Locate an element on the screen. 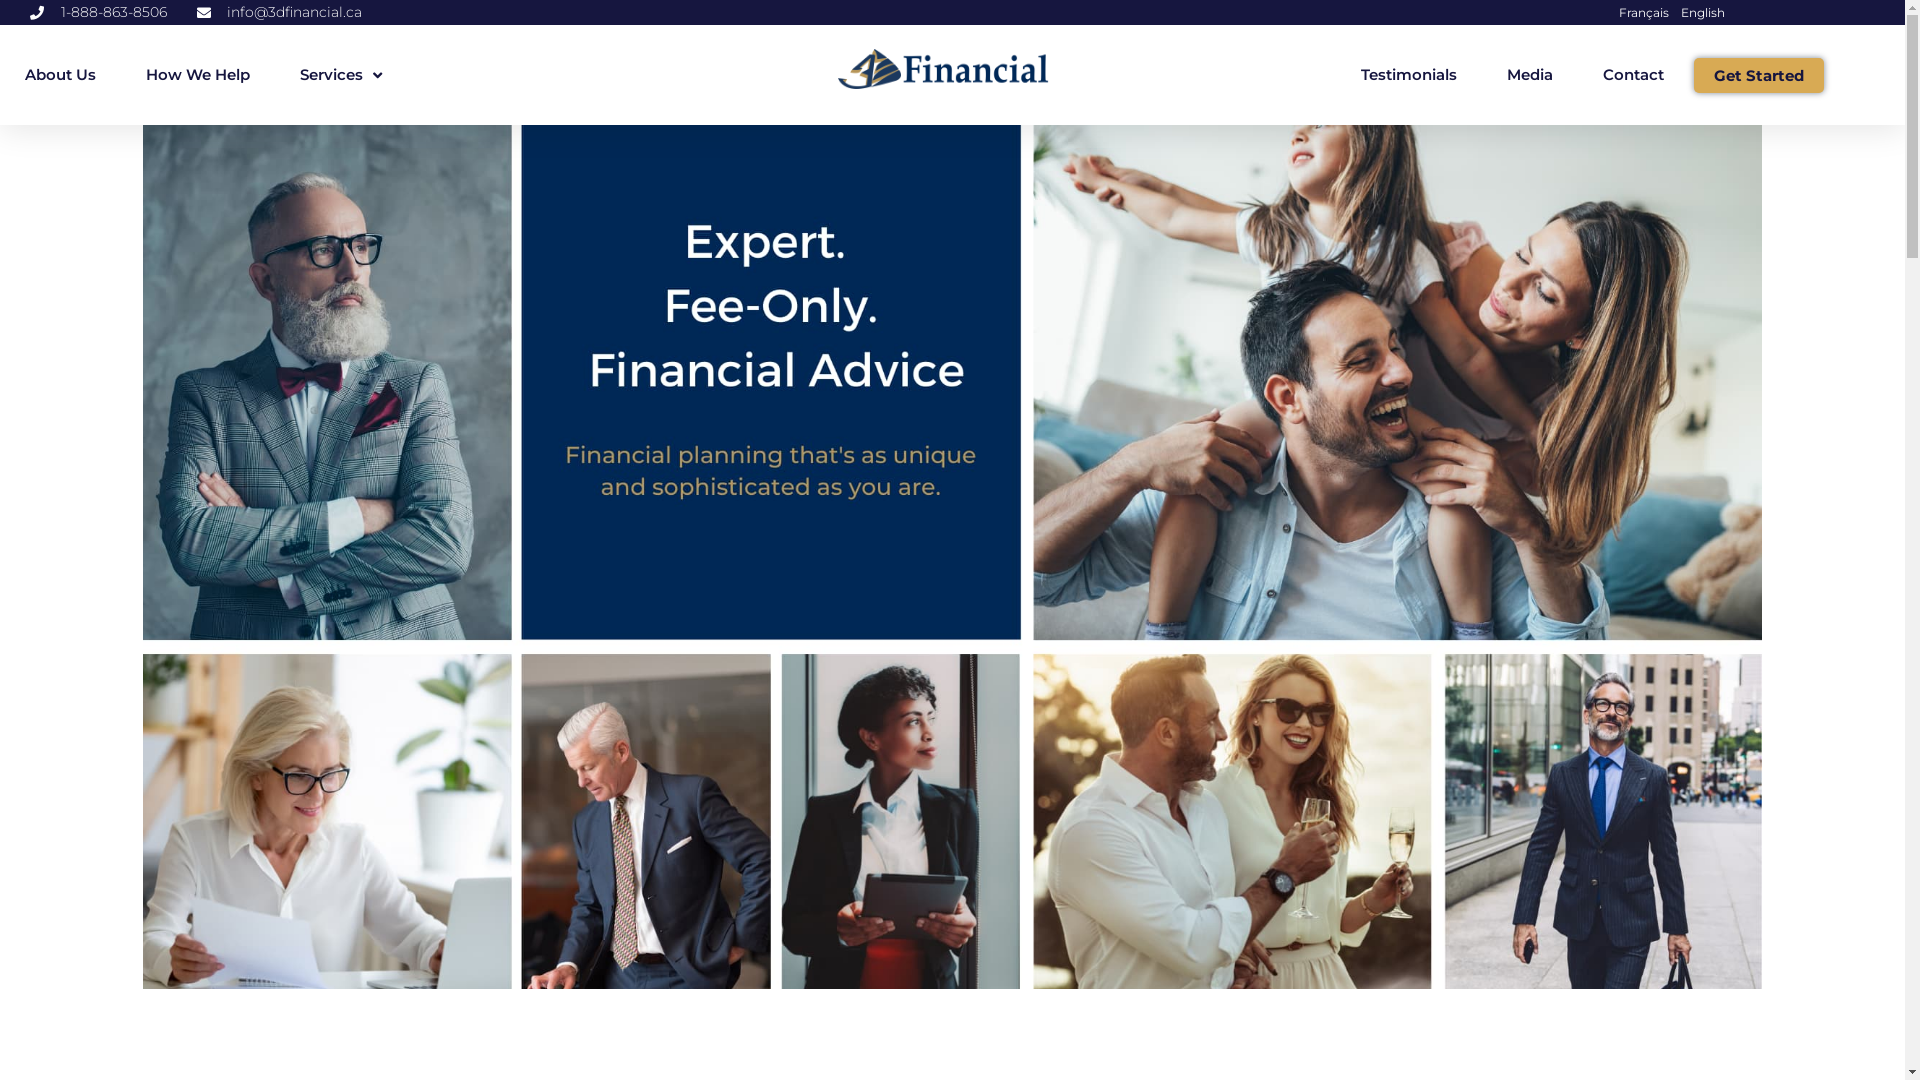  Media is located at coordinates (1530, 75).